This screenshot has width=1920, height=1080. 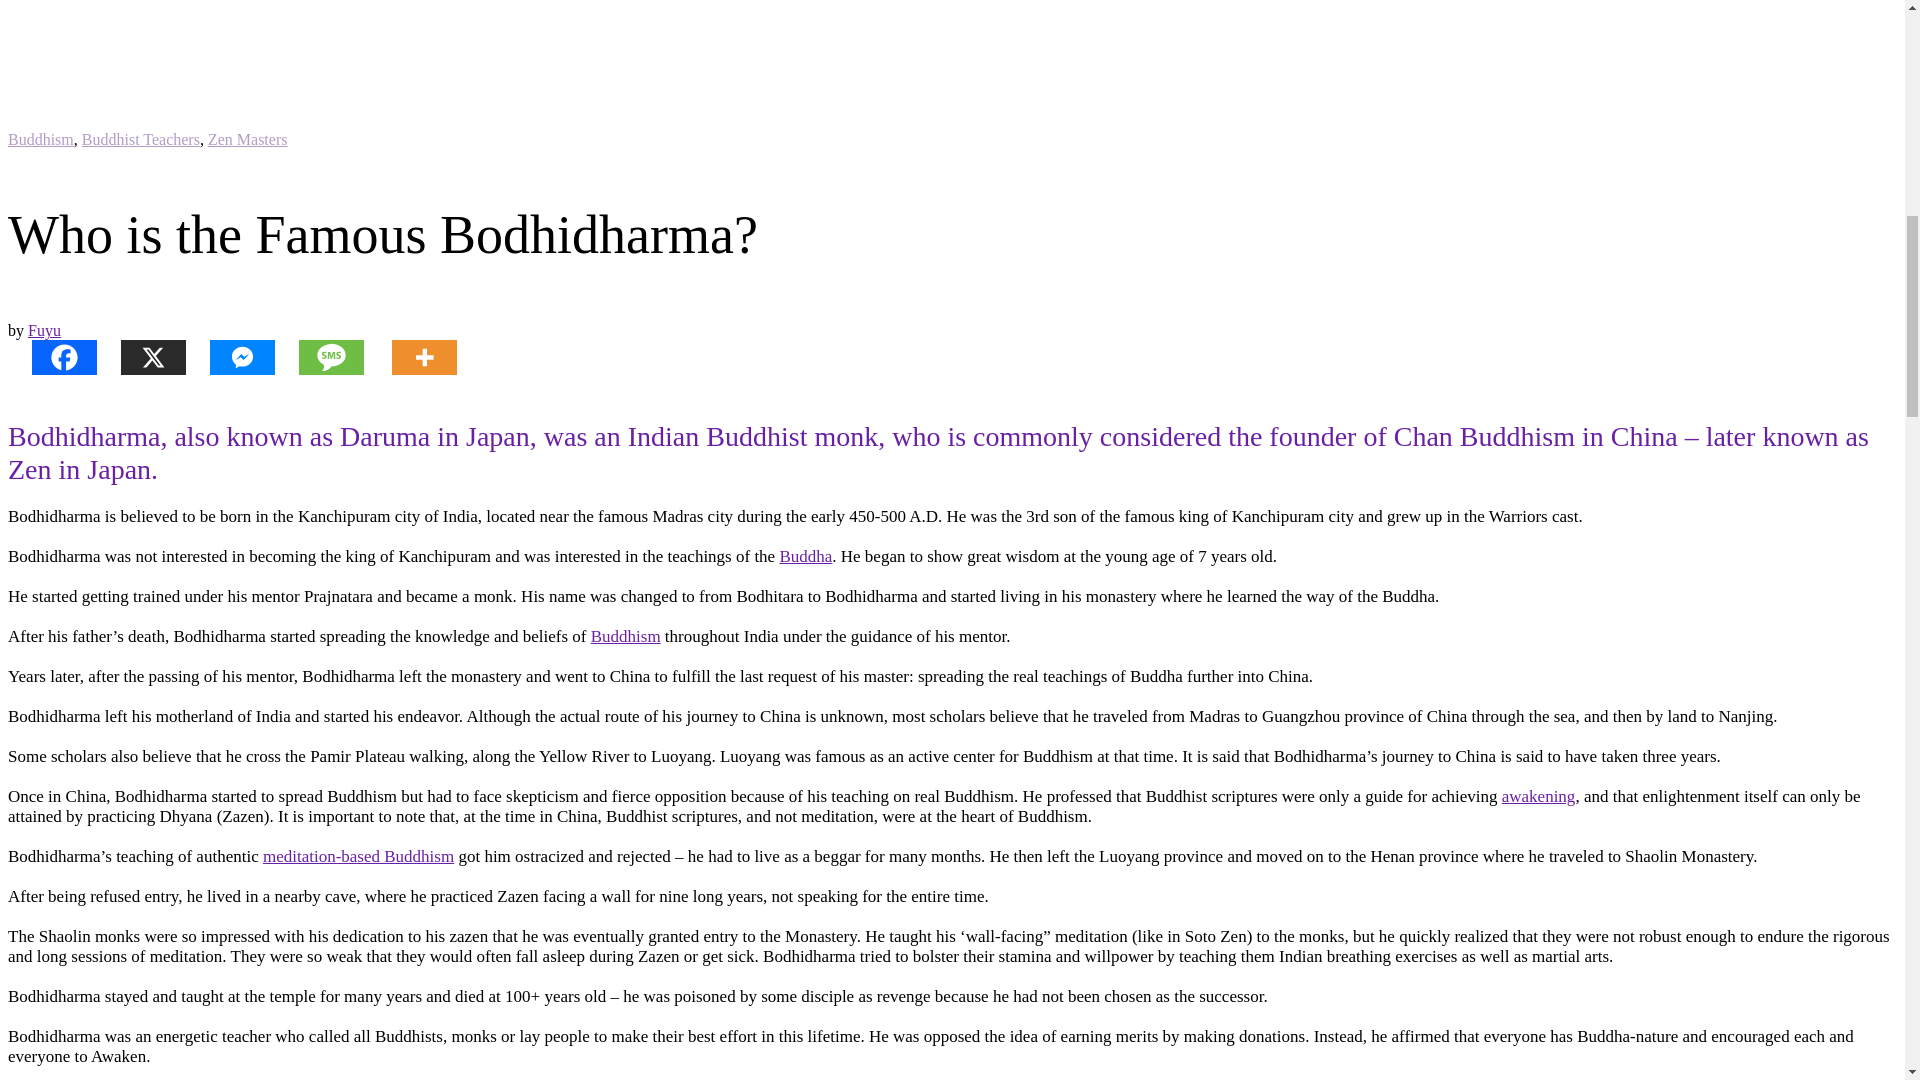 I want to click on Buddhism, so click(x=40, y=138).